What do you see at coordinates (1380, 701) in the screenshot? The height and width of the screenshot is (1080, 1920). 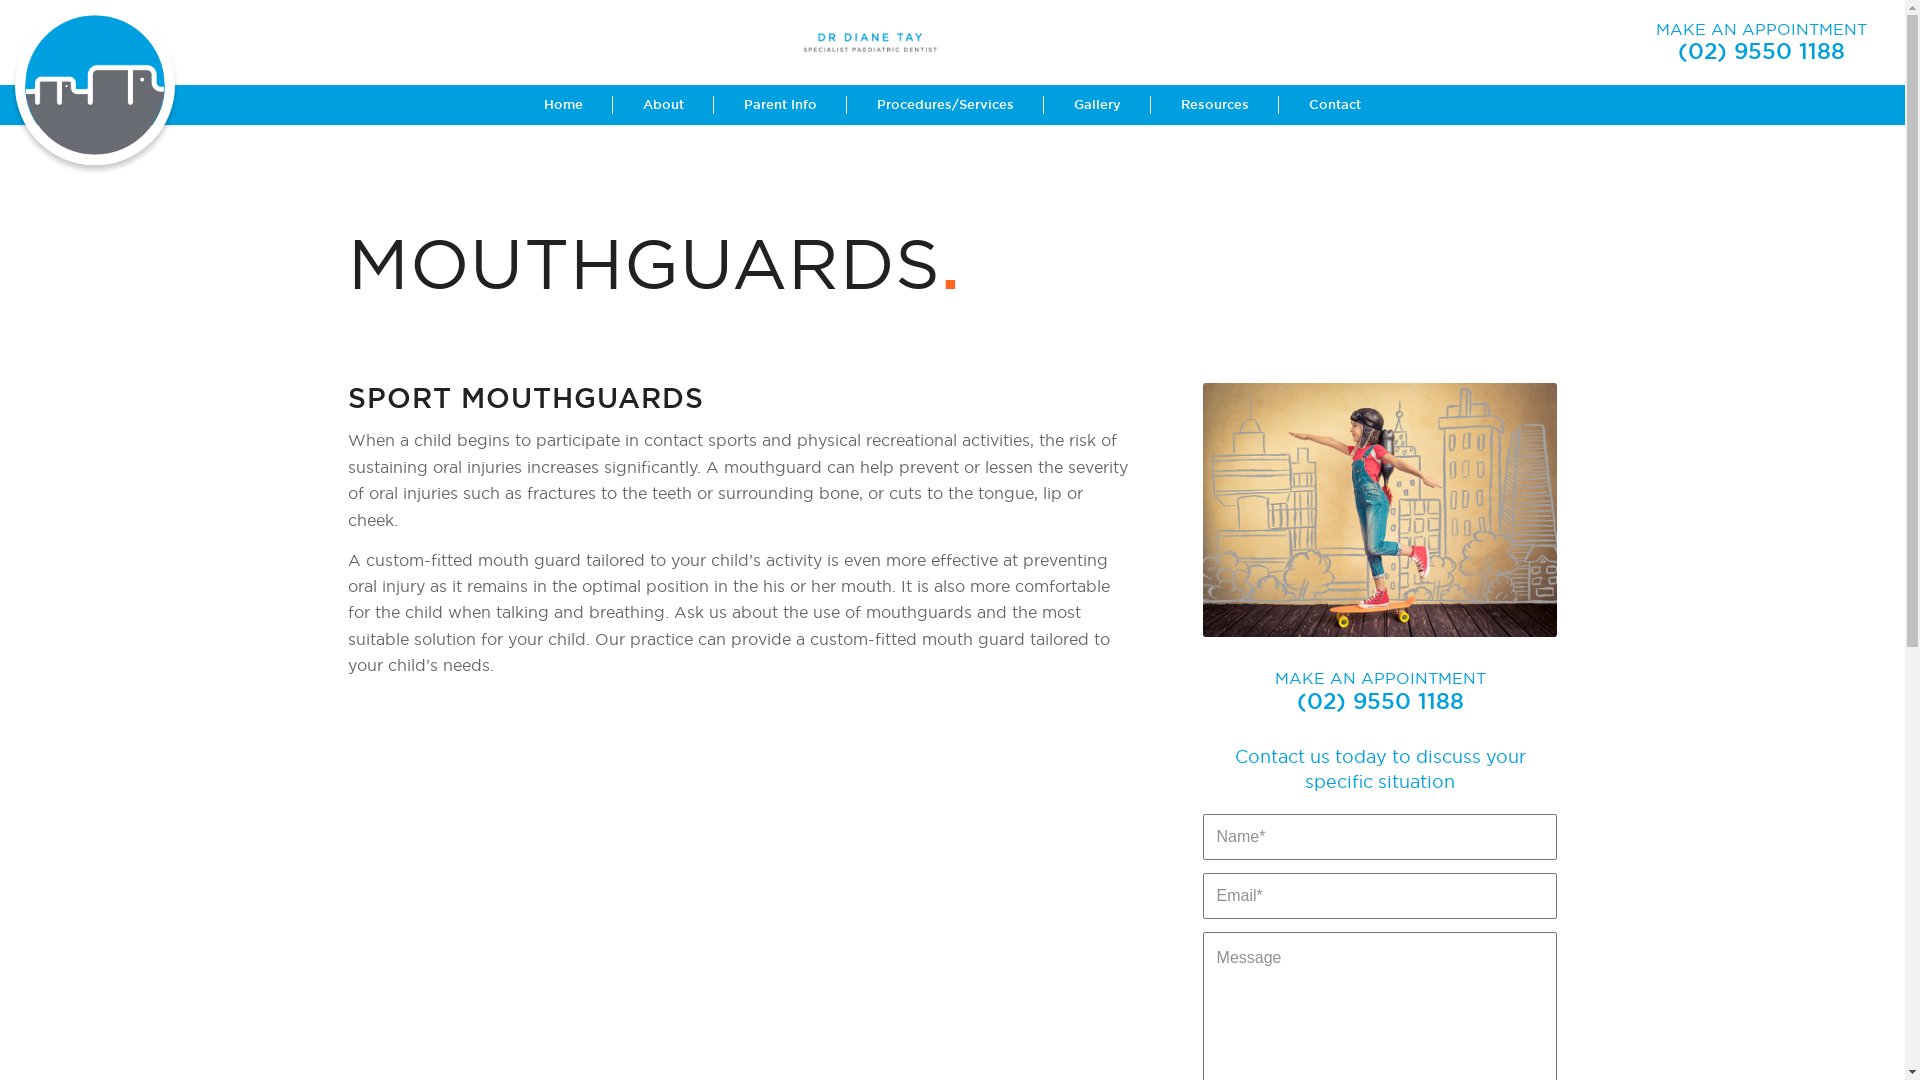 I see `(02) 9550 1188` at bounding box center [1380, 701].